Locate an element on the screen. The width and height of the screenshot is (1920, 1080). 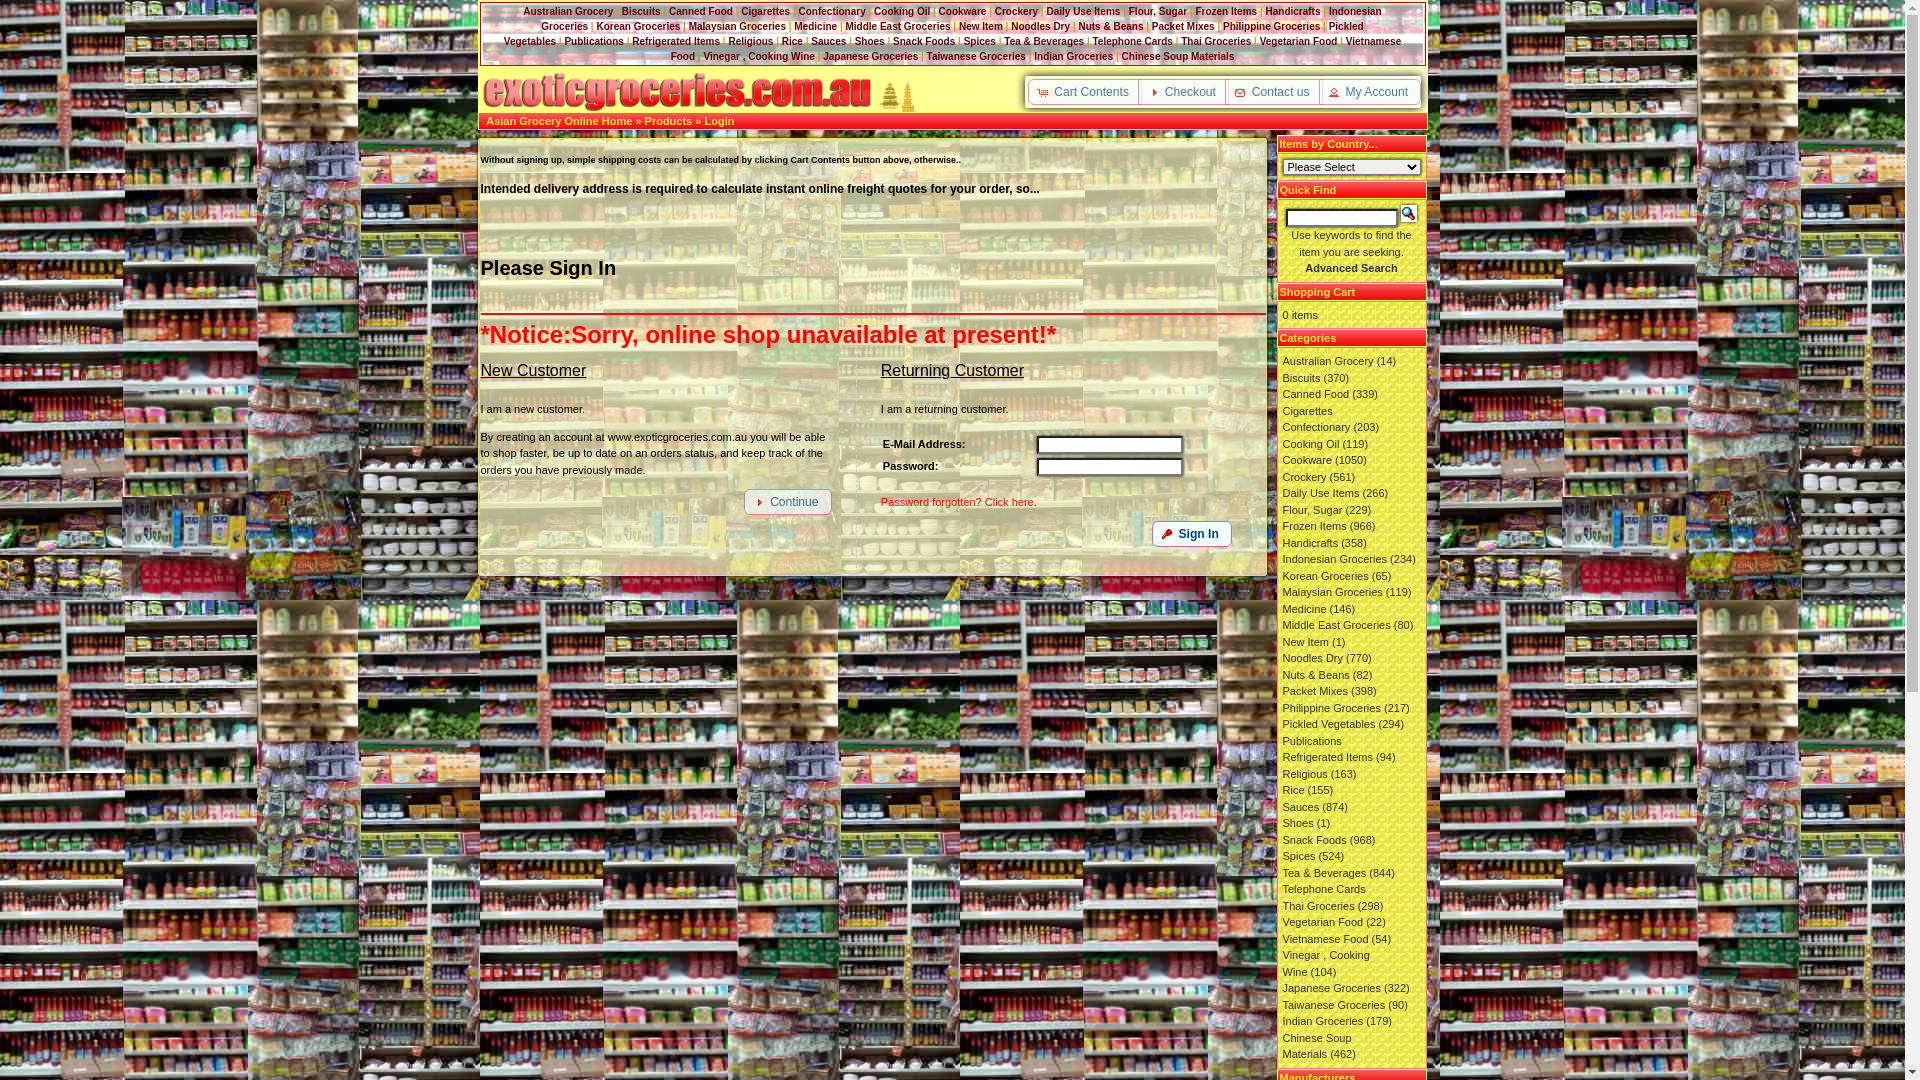
Australian Grocery is located at coordinates (568, 12).